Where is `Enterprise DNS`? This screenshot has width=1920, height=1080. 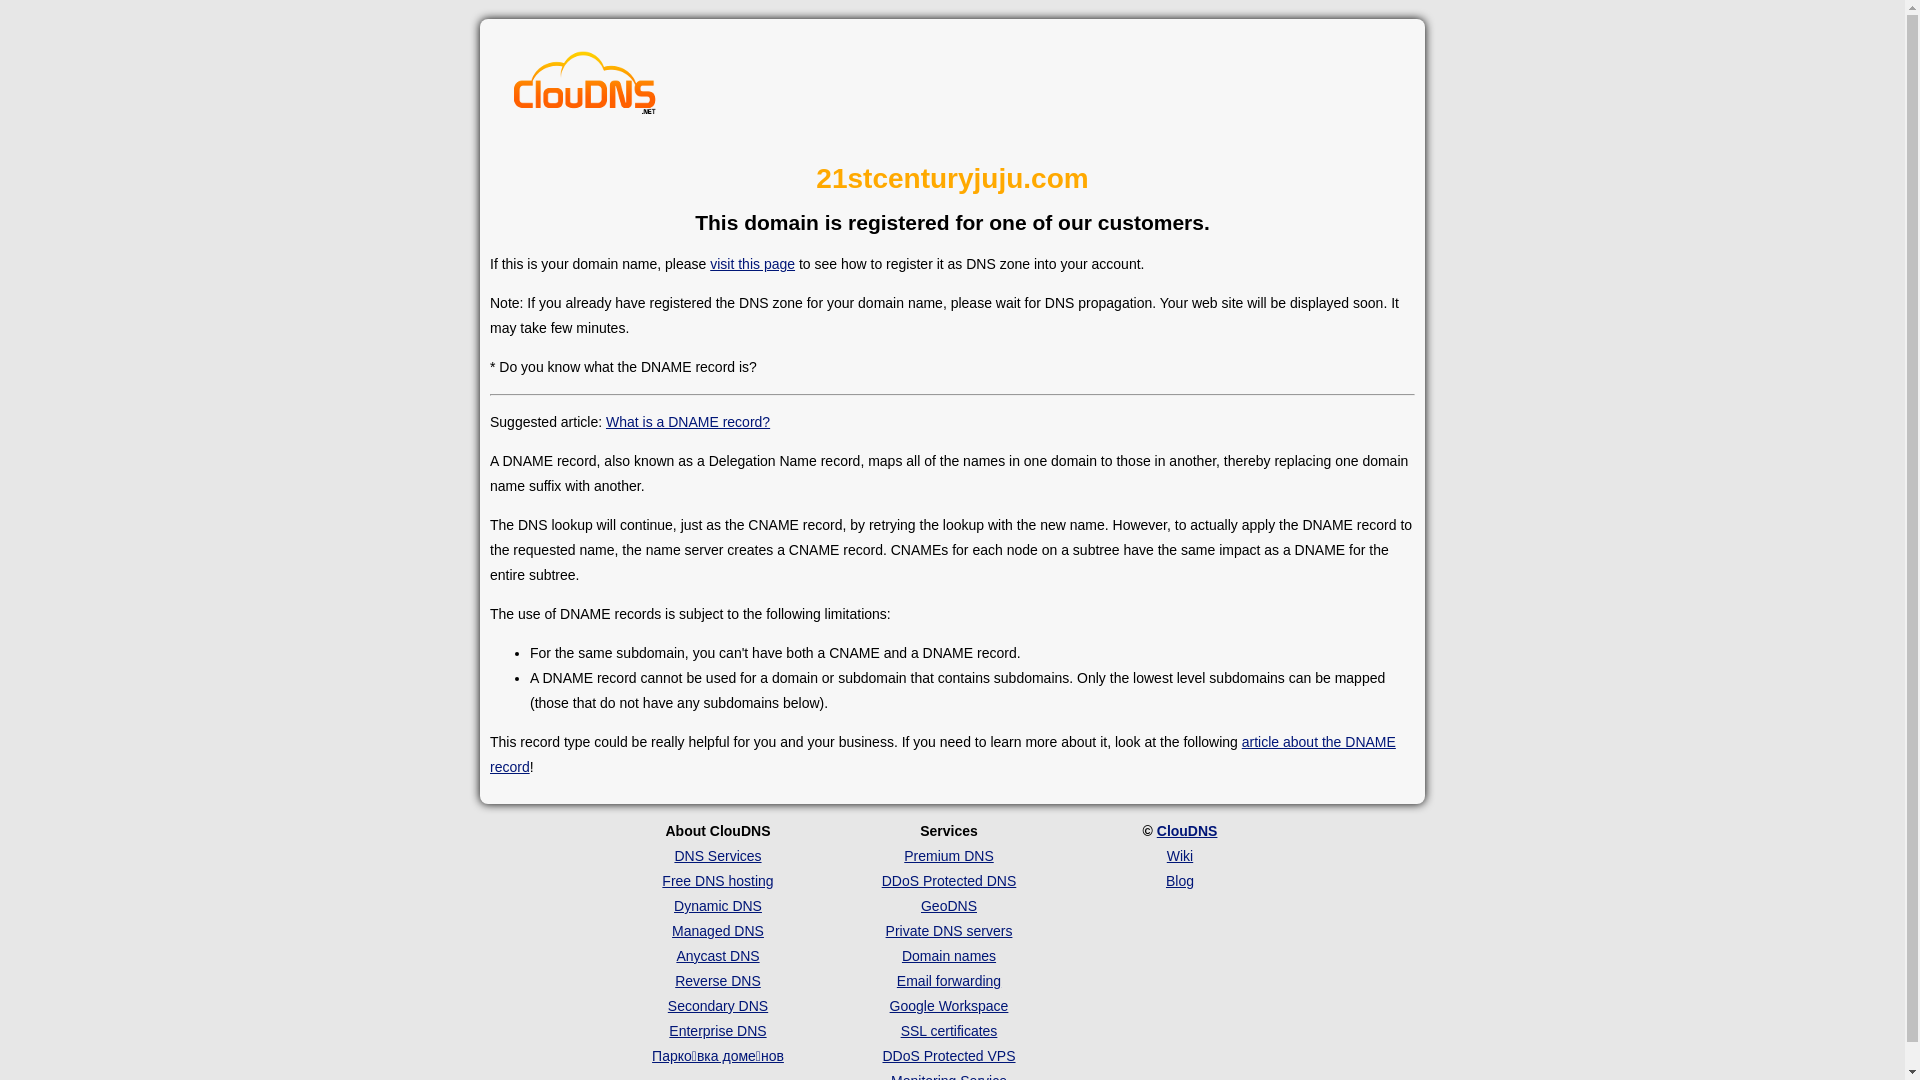
Enterprise DNS is located at coordinates (718, 1031).